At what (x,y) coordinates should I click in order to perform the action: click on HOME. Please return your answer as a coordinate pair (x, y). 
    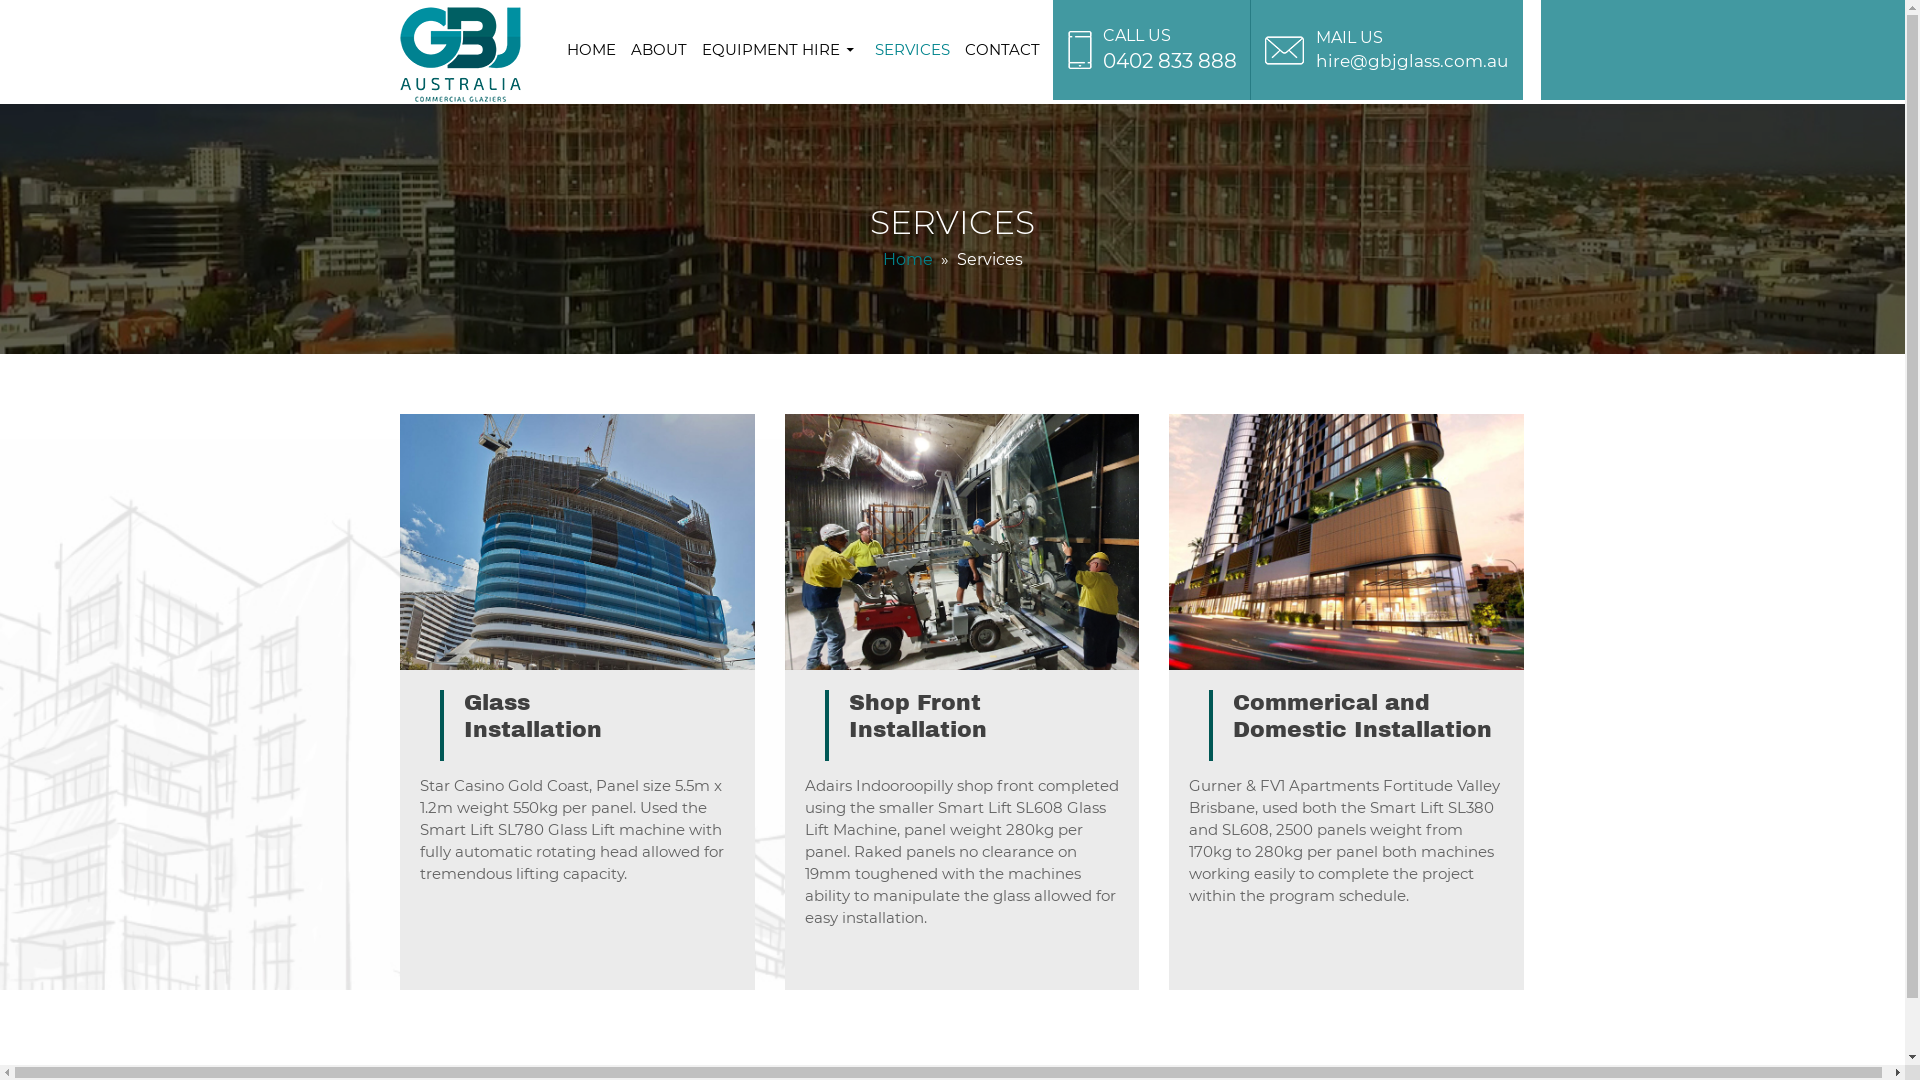
    Looking at the image, I should click on (590, 50).